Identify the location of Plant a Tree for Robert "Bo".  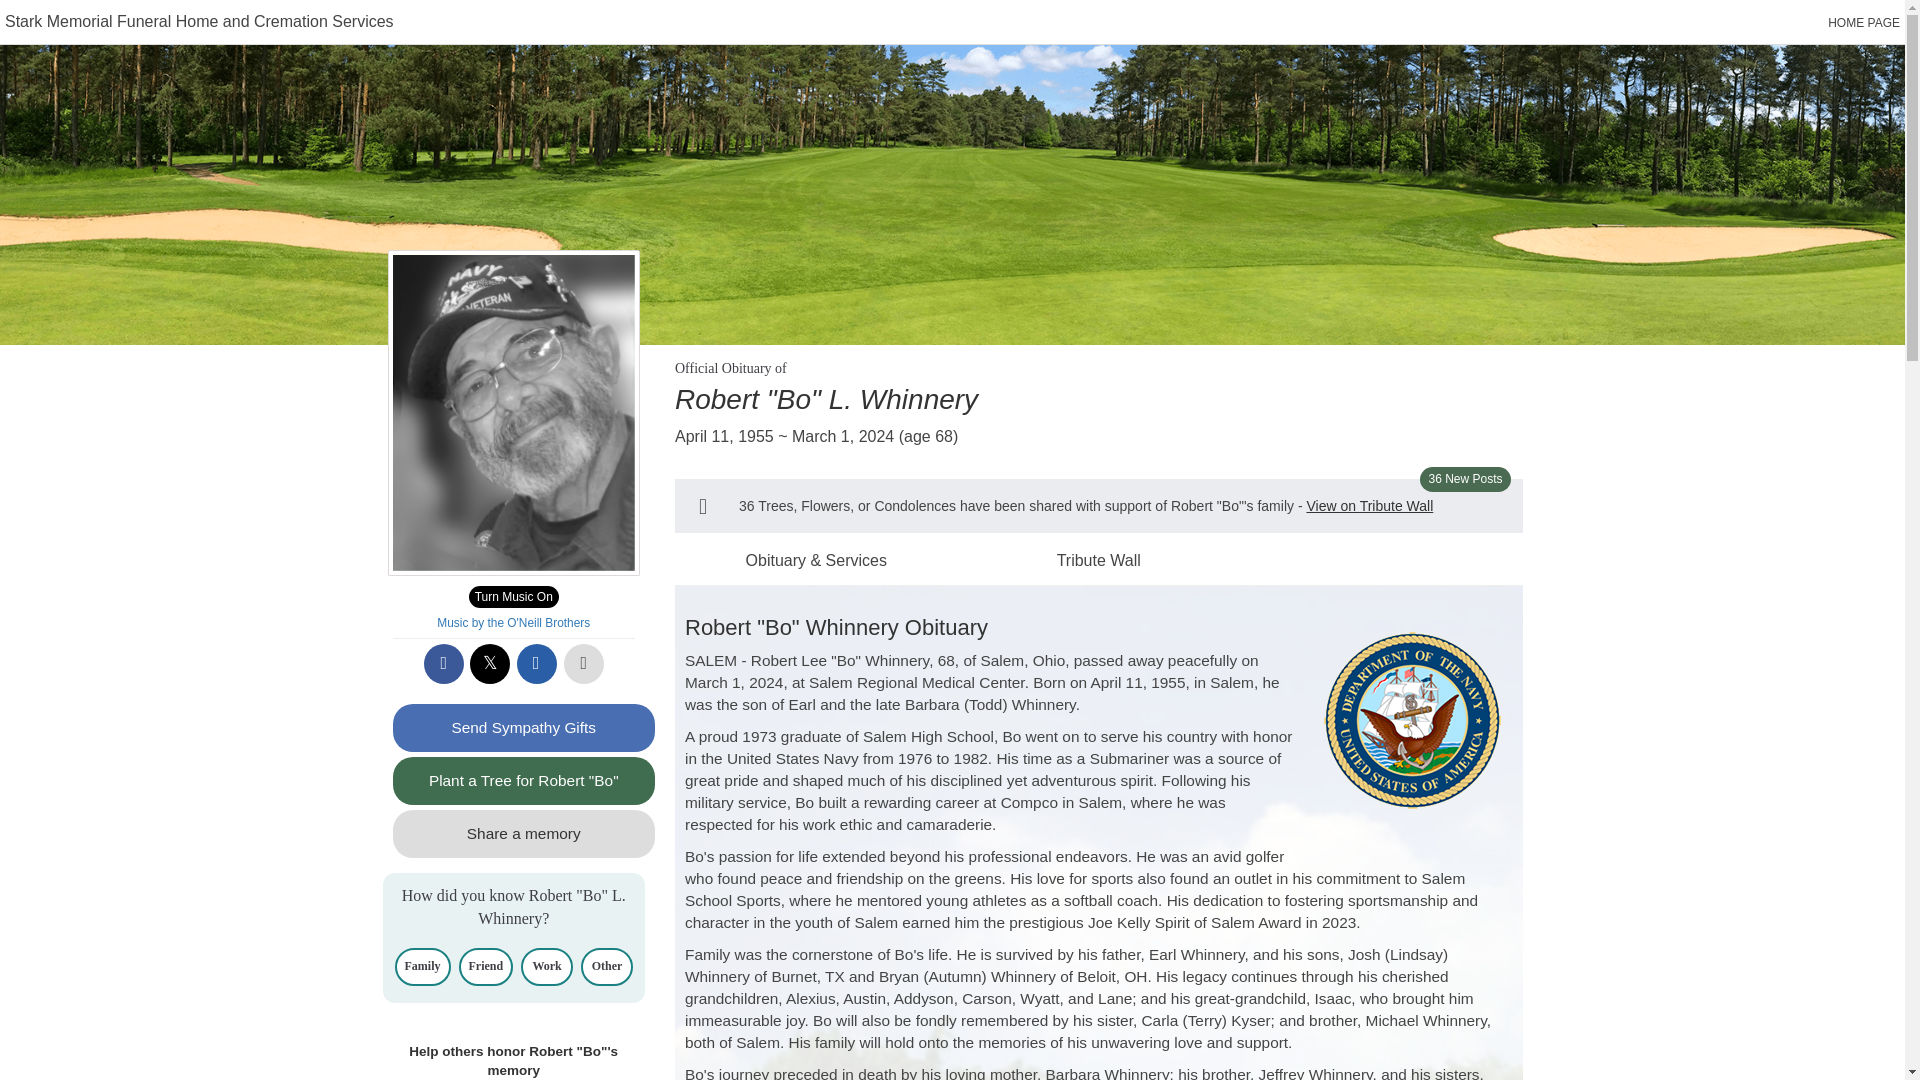
(522, 780).